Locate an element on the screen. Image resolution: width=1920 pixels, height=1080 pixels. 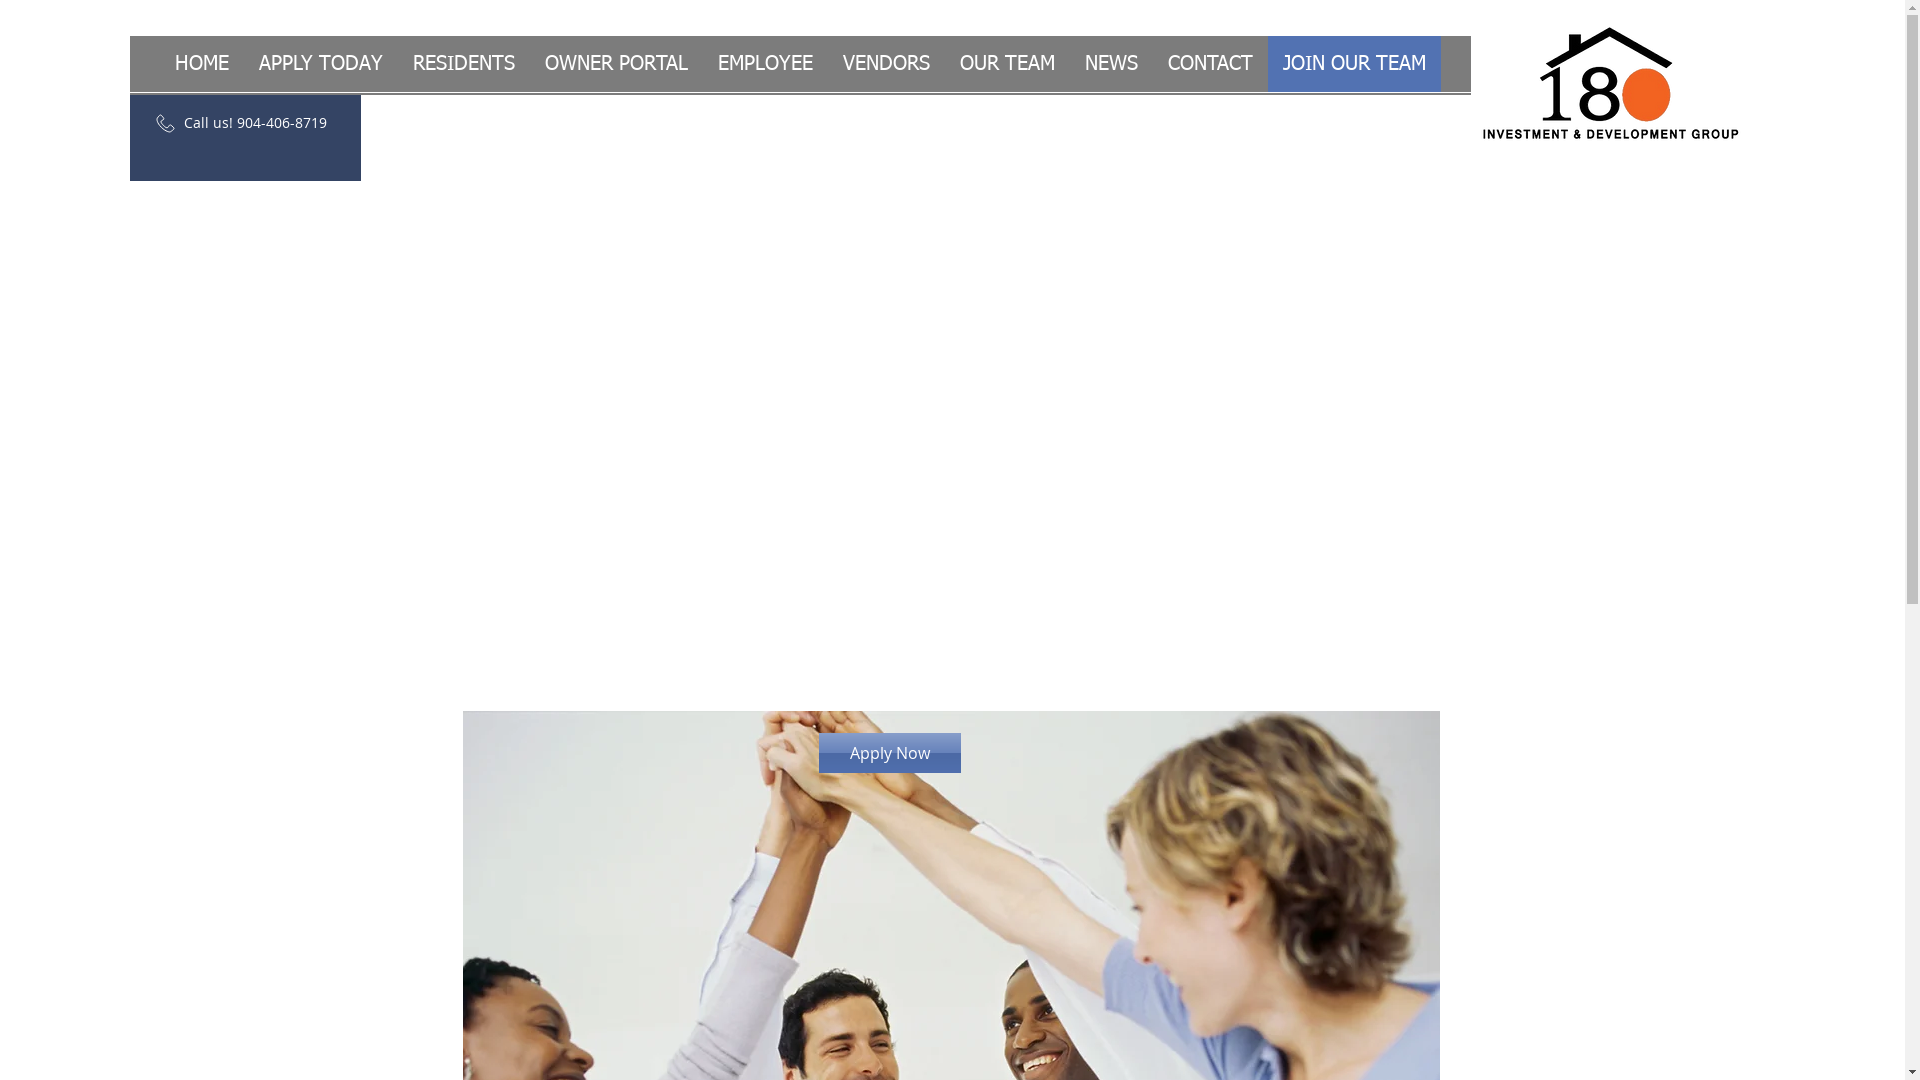
HOME is located at coordinates (202, 64).